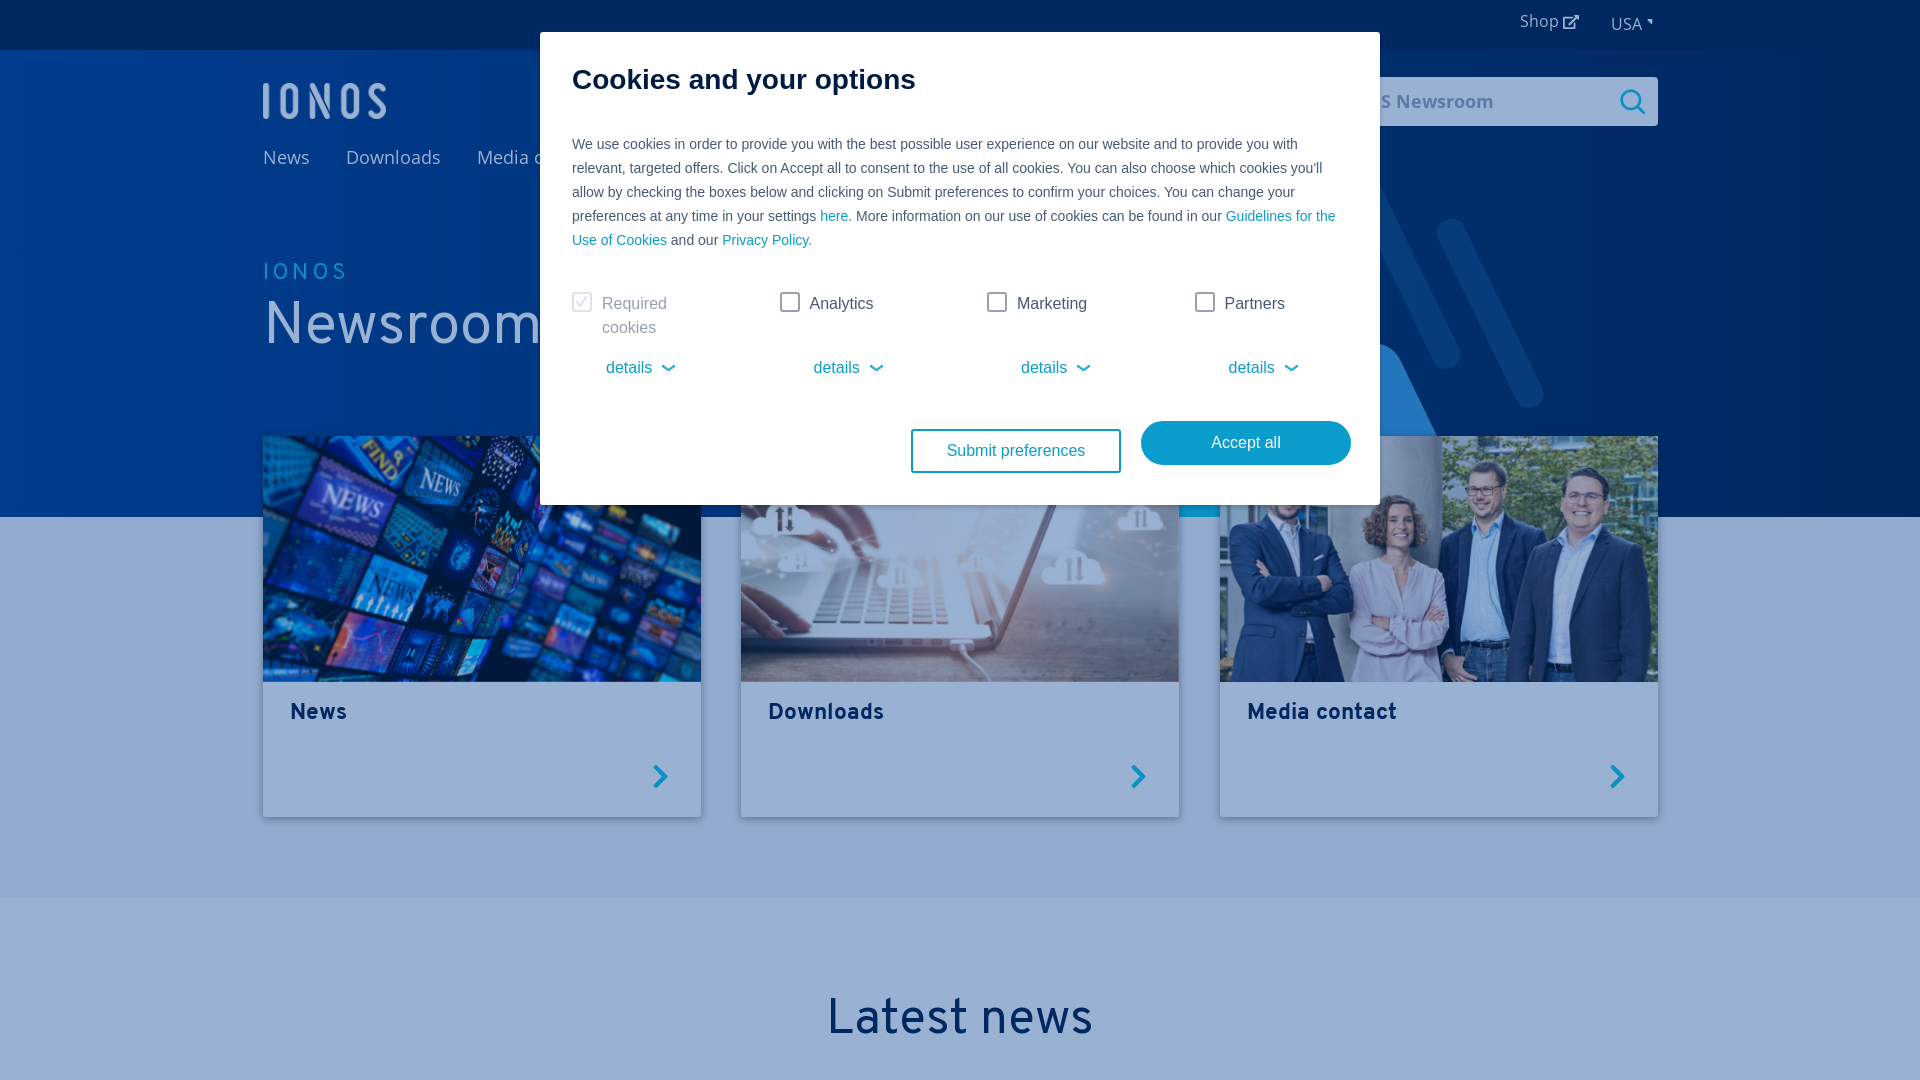 This screenshot has width=1920, height=1080. What do you see at coordinates (536, 157) in the screenshot?
I see `Media contact` at bounding box center [536, 157].